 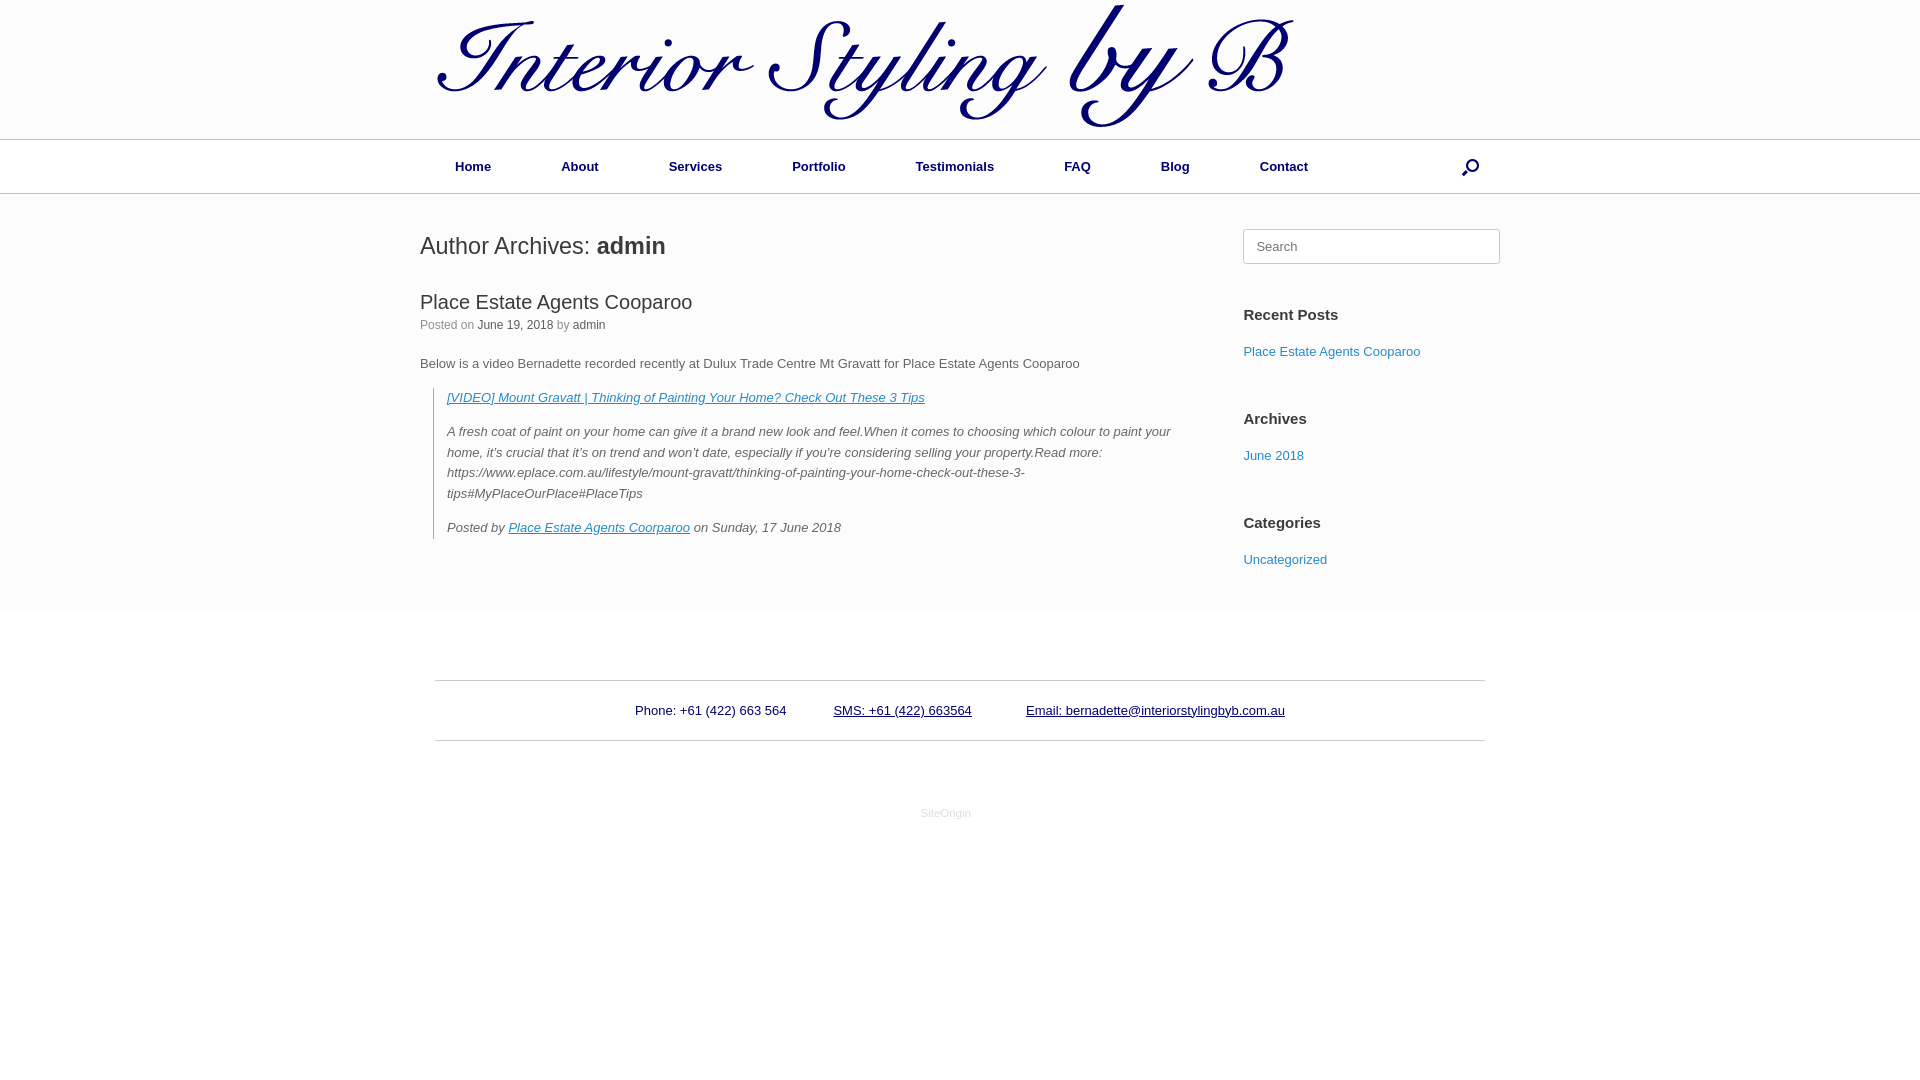 I want to click on June 19, 2018, so click(x=515, y=325).